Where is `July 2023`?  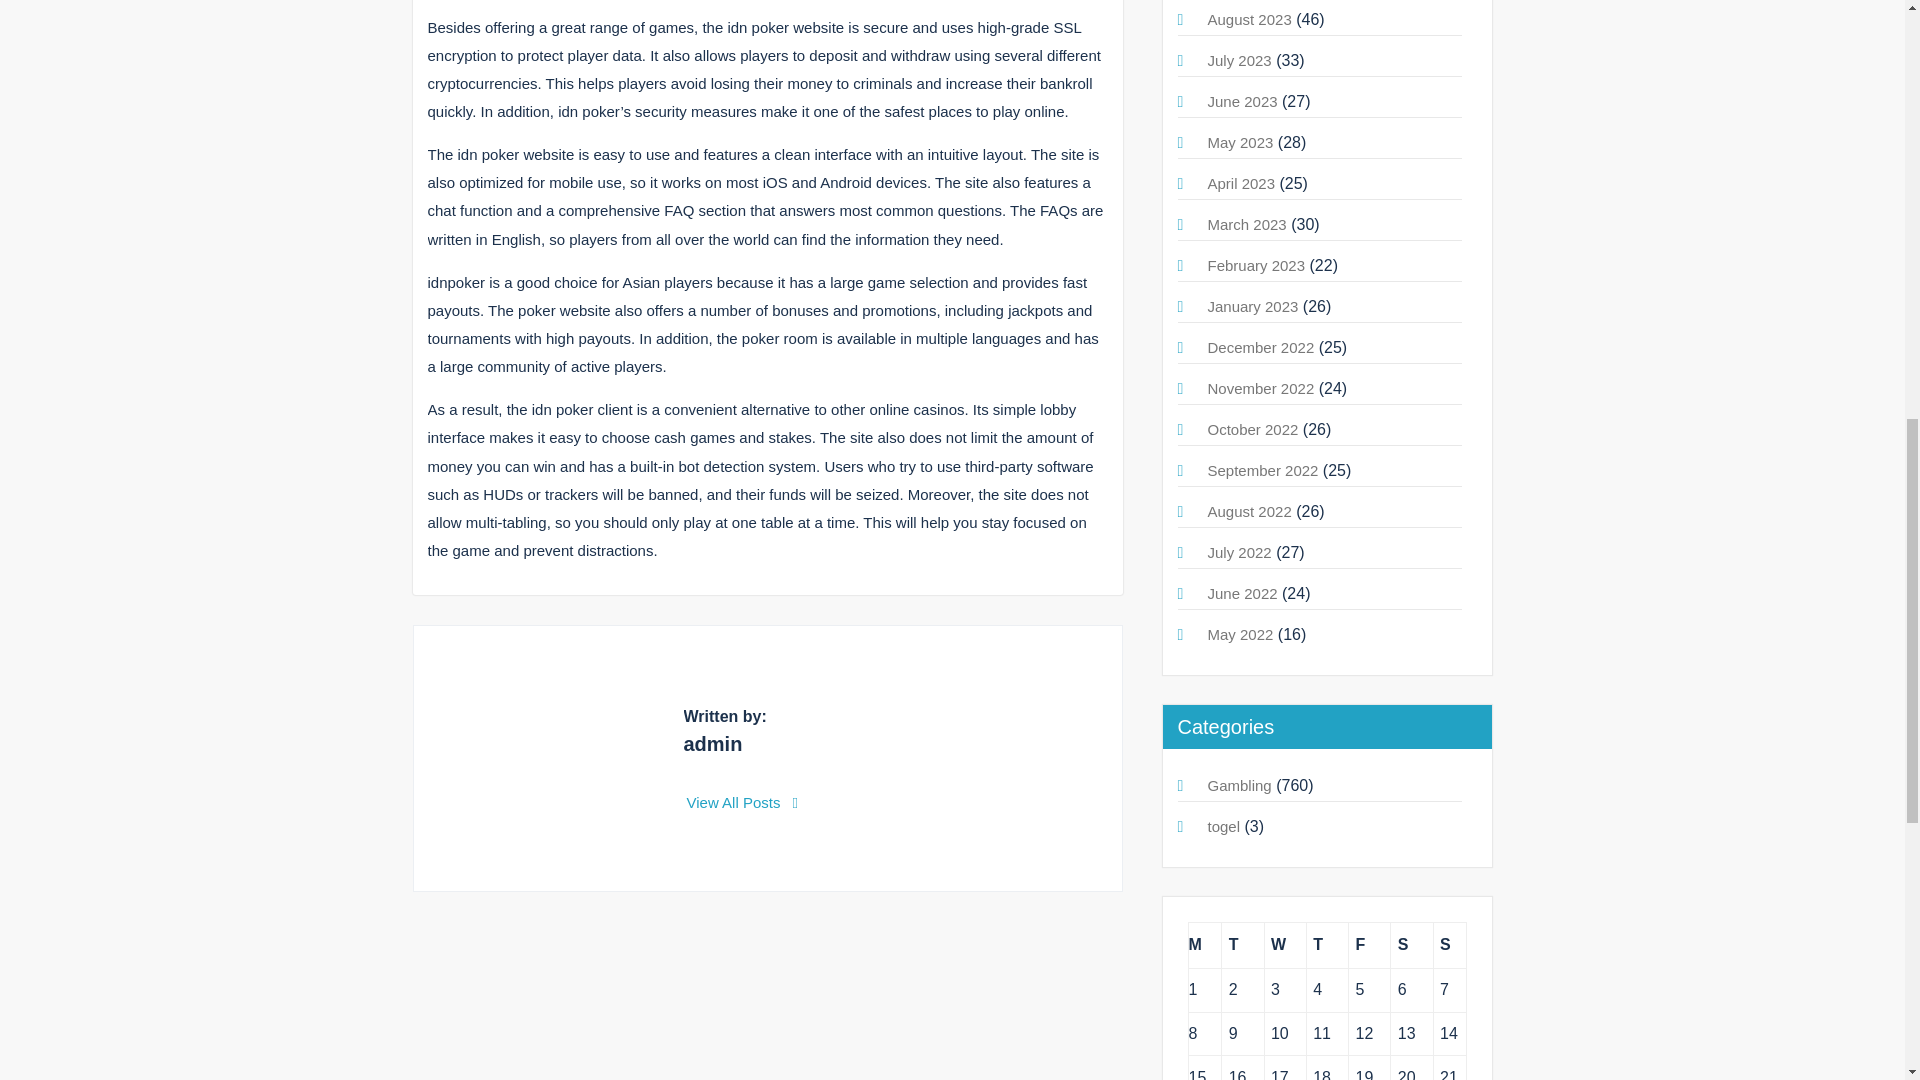 July 2023 is located at coordinates (1239, 60).